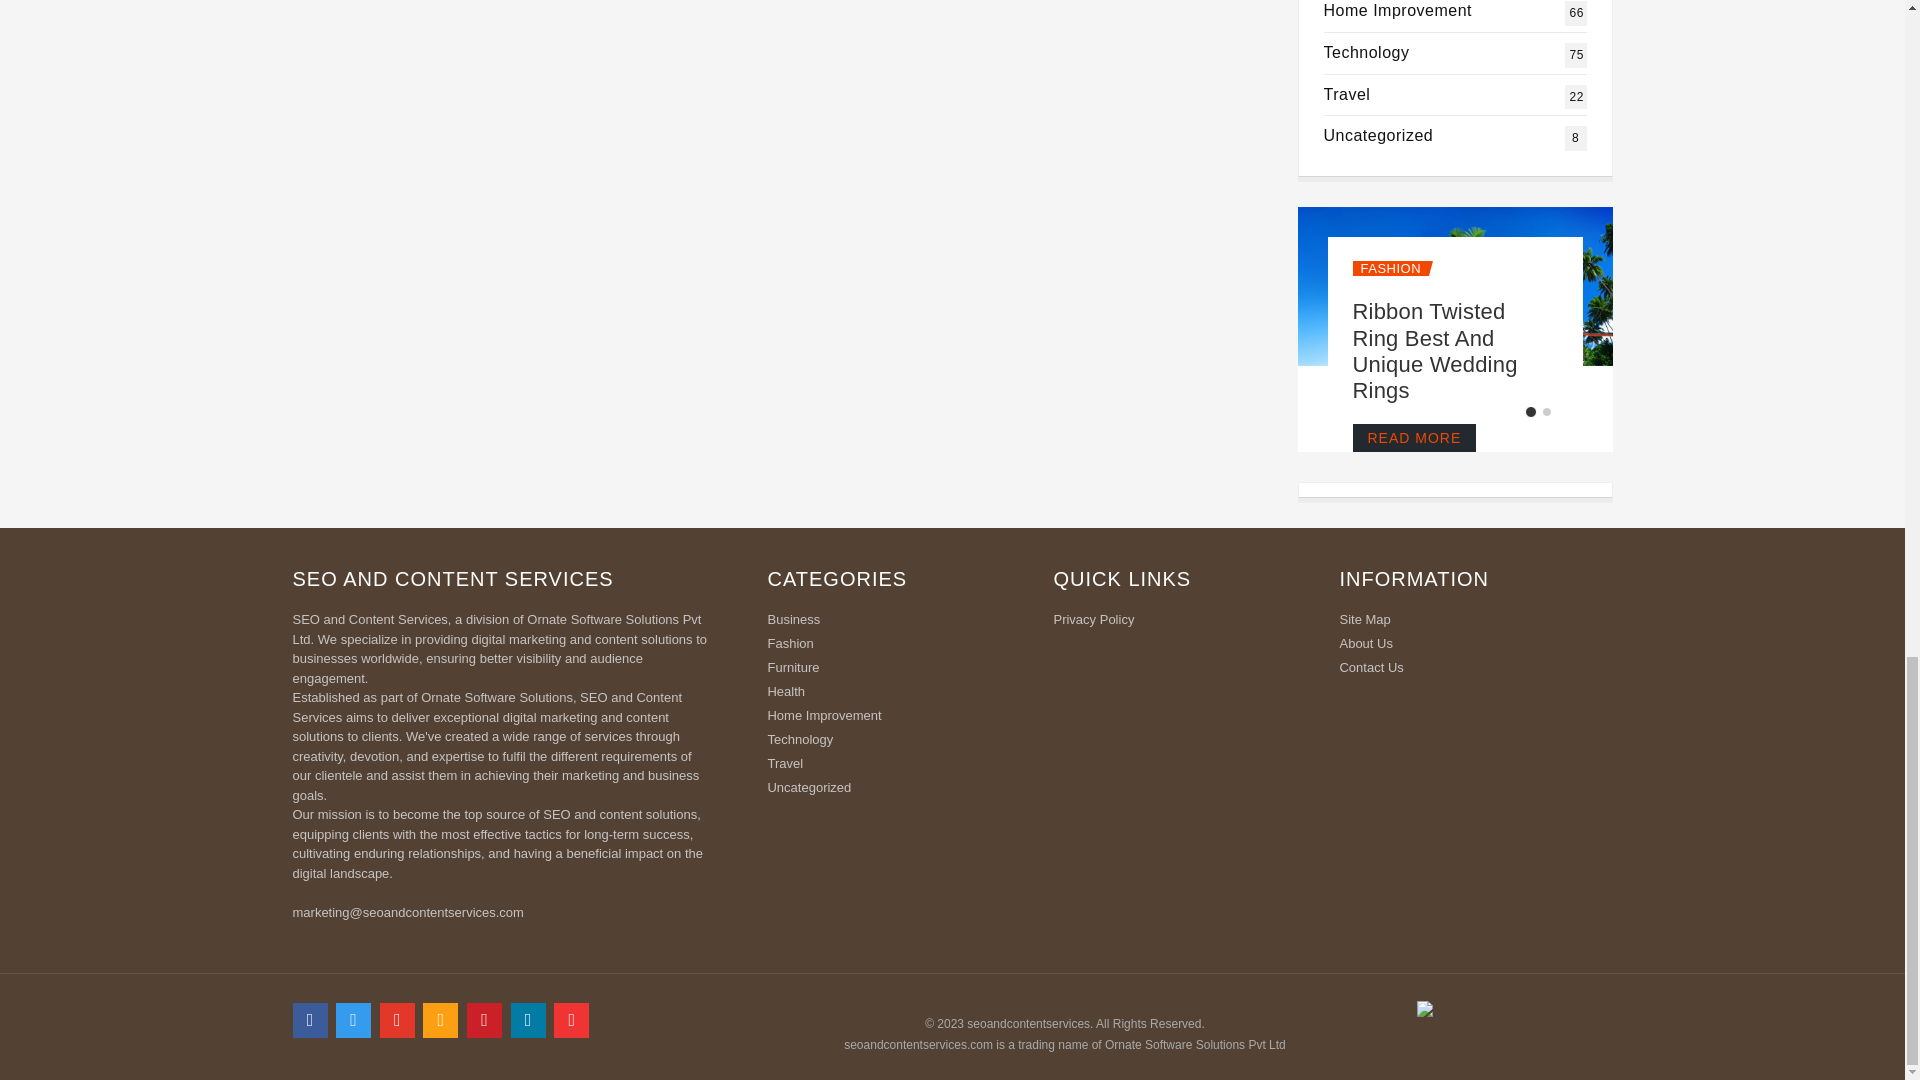 The width and height of the screenshot is (1920, 1080). What do you see at coordinates (896, 645) in the screenshot?
I see `Uncategorized` at bounding box center [896, 645].